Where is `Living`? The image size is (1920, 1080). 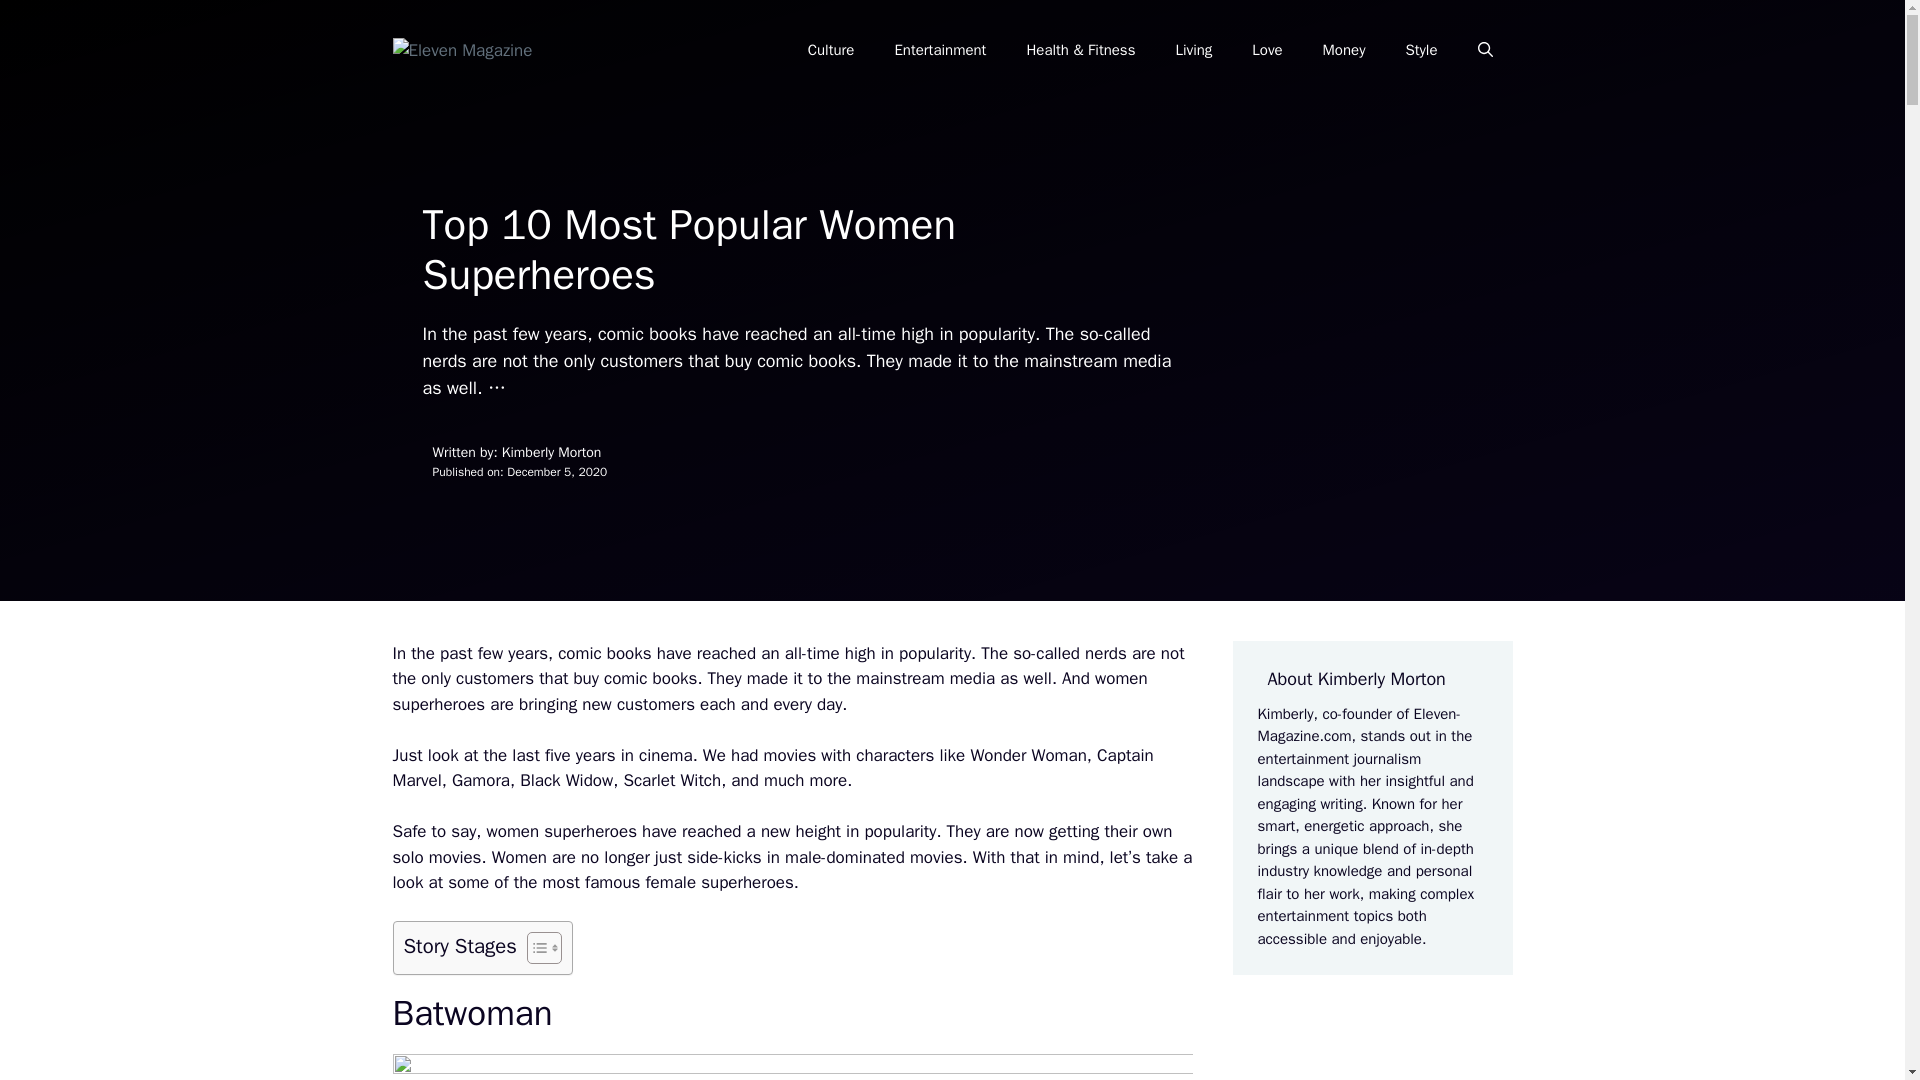
Living is located at coordinates (1194, 50).